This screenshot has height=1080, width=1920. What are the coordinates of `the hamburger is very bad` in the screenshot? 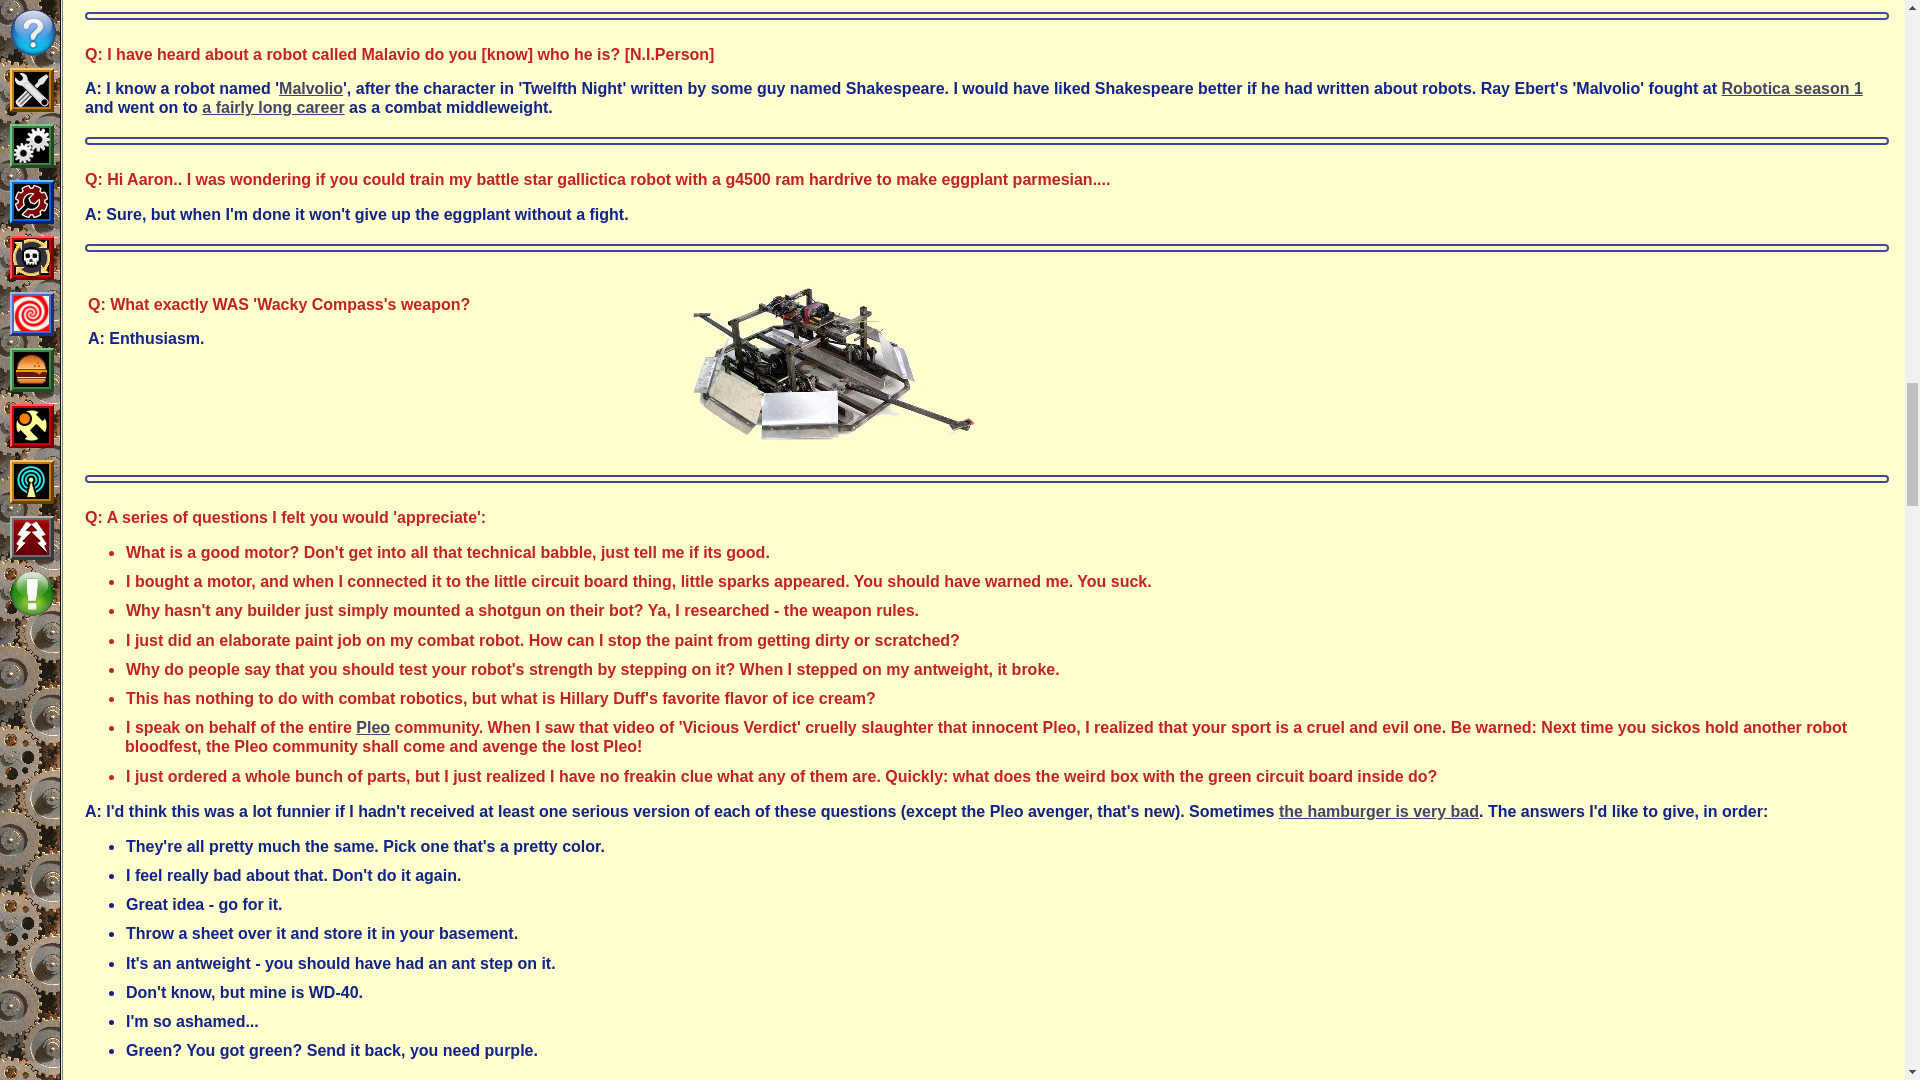 It's located at (1378, 811).